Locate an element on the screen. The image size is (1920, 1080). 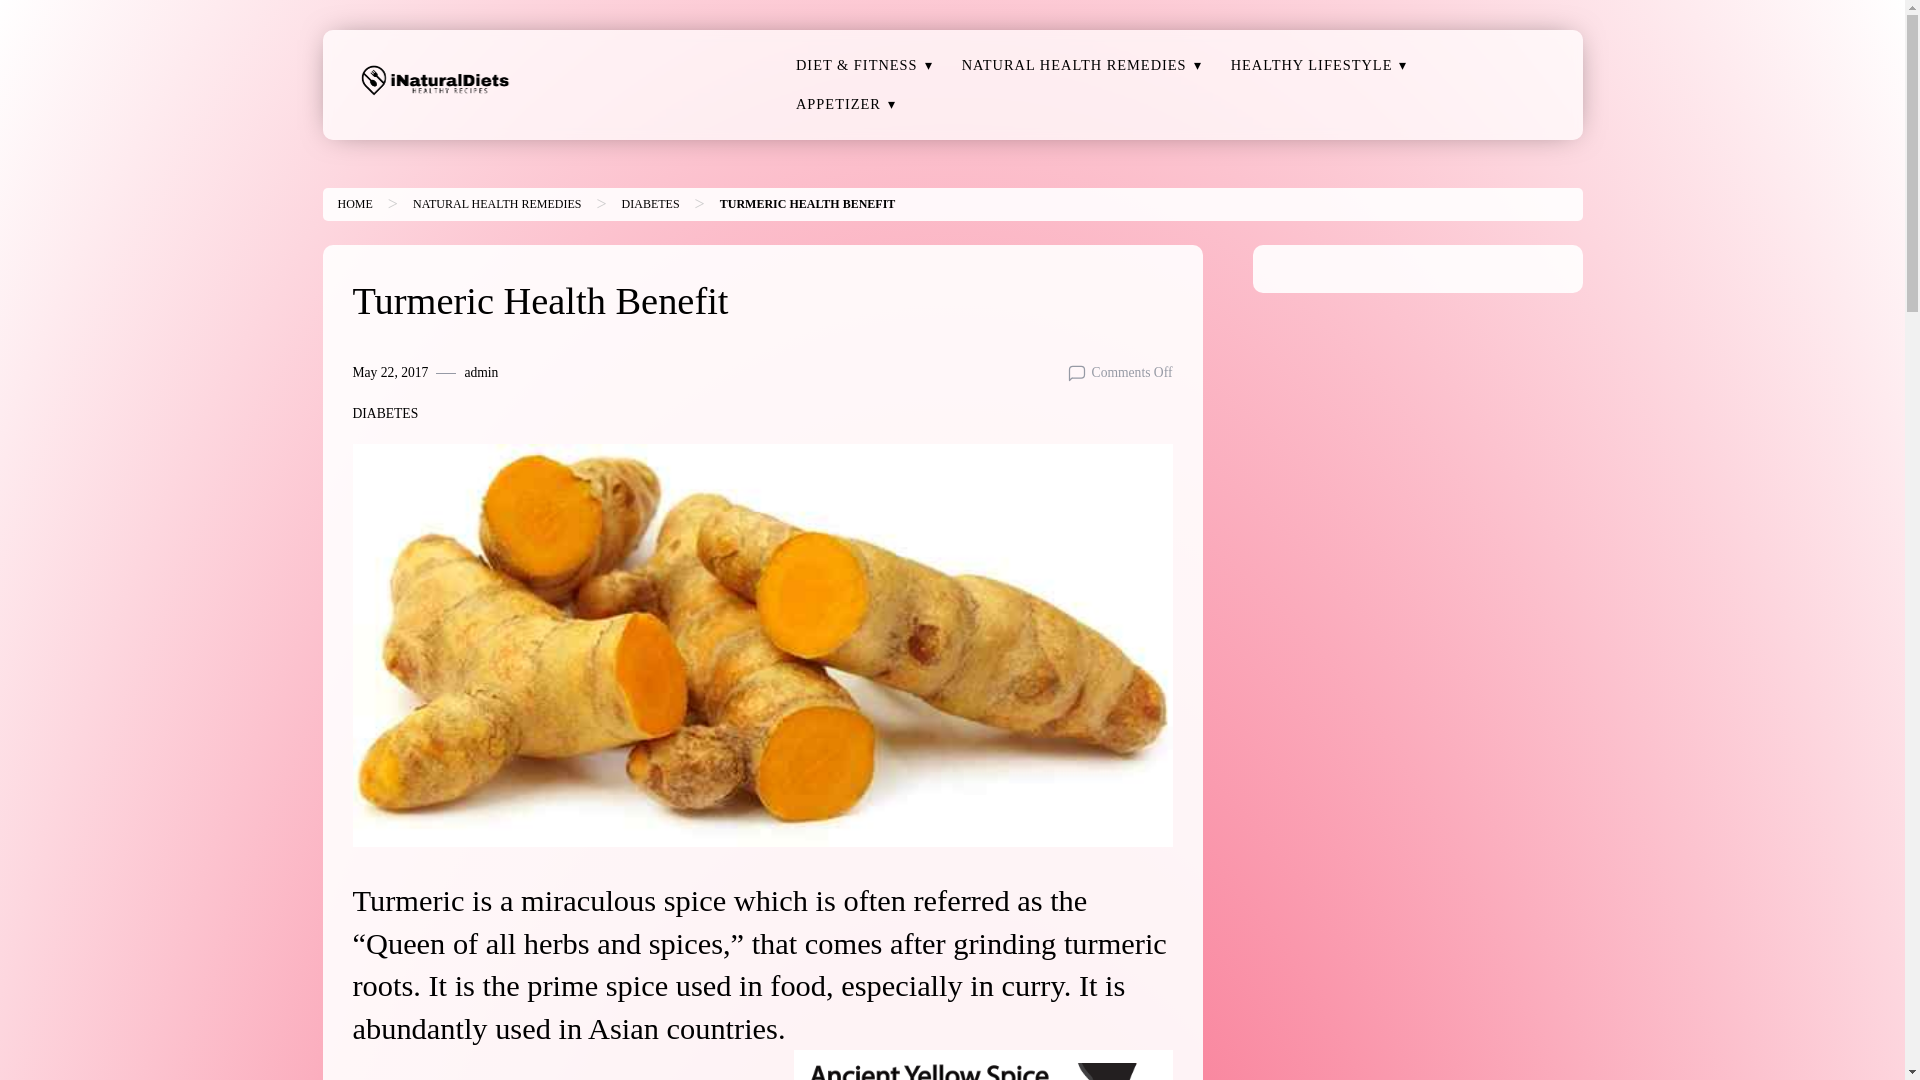
HEALTHY LIFESTYLE is located at coordinates (1312, 66).